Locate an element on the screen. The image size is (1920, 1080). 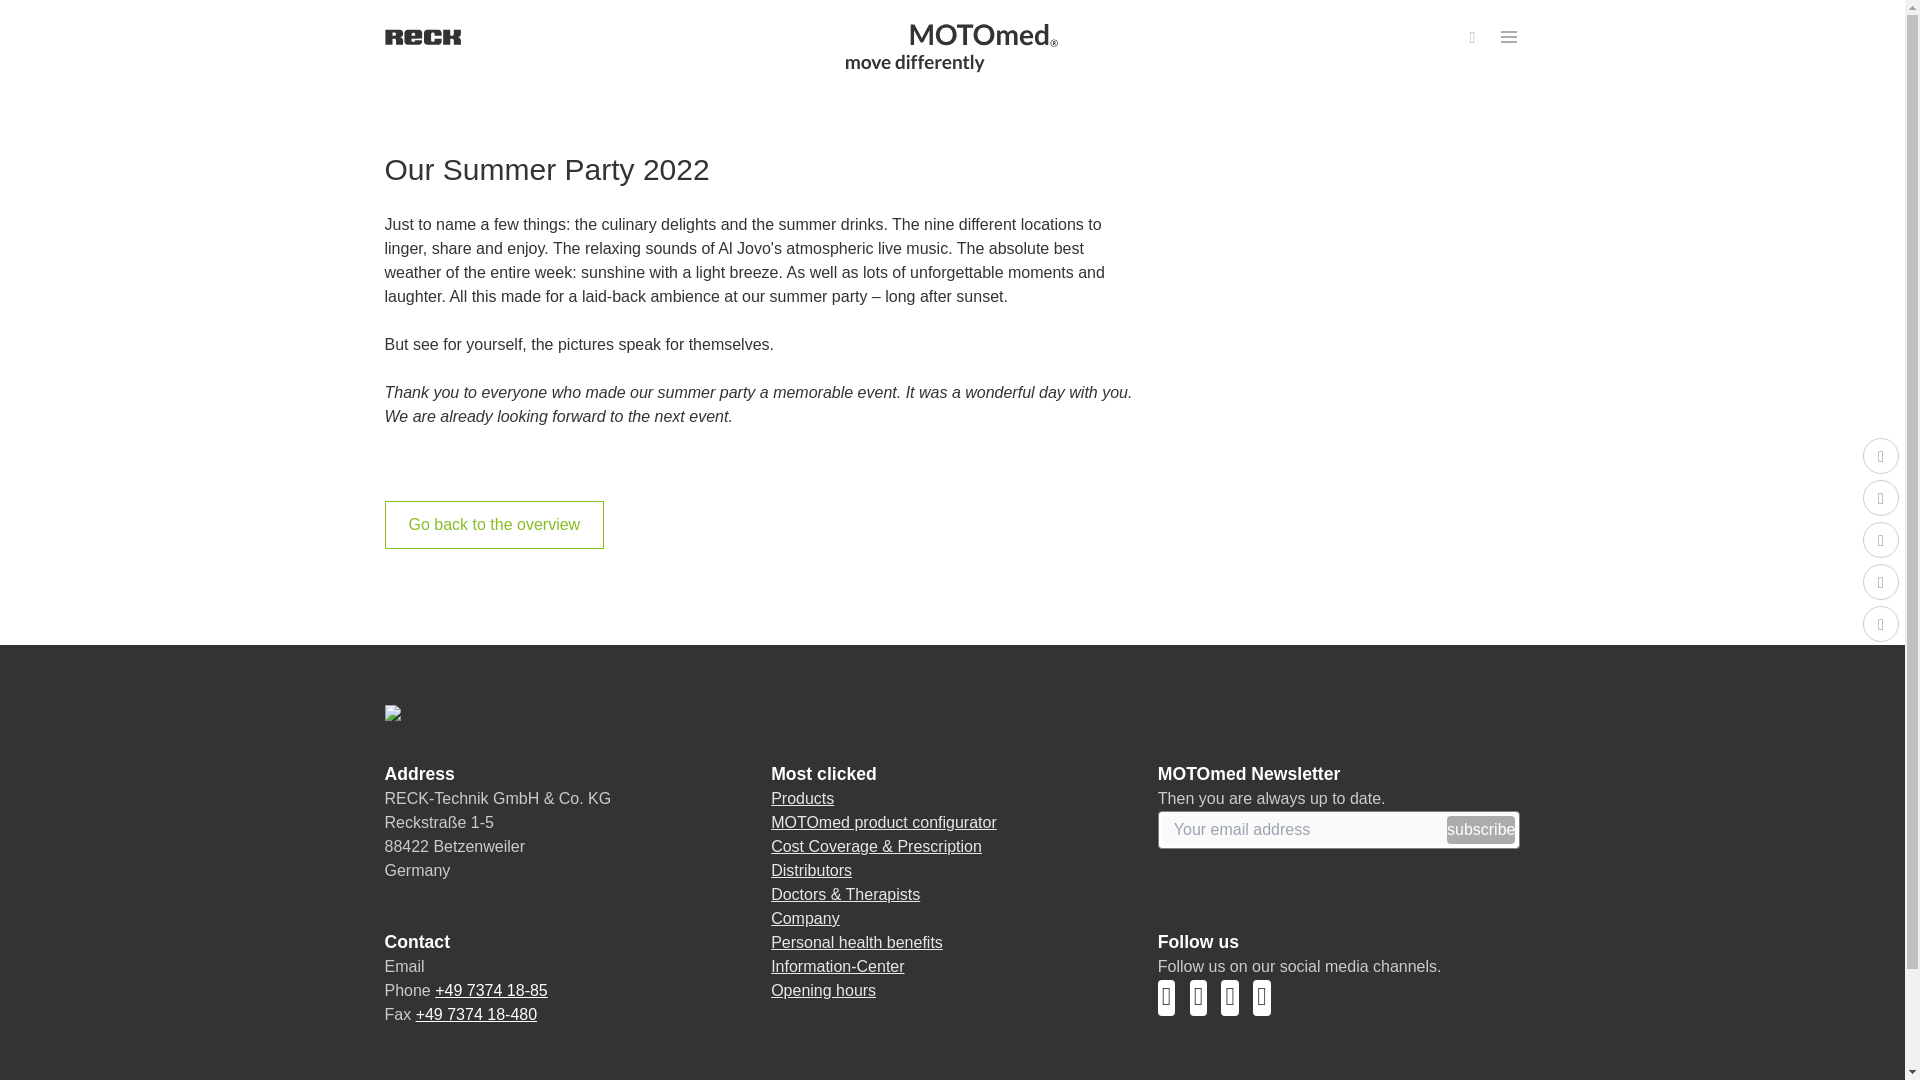
twitter is located at coordinates (1237, 1002).